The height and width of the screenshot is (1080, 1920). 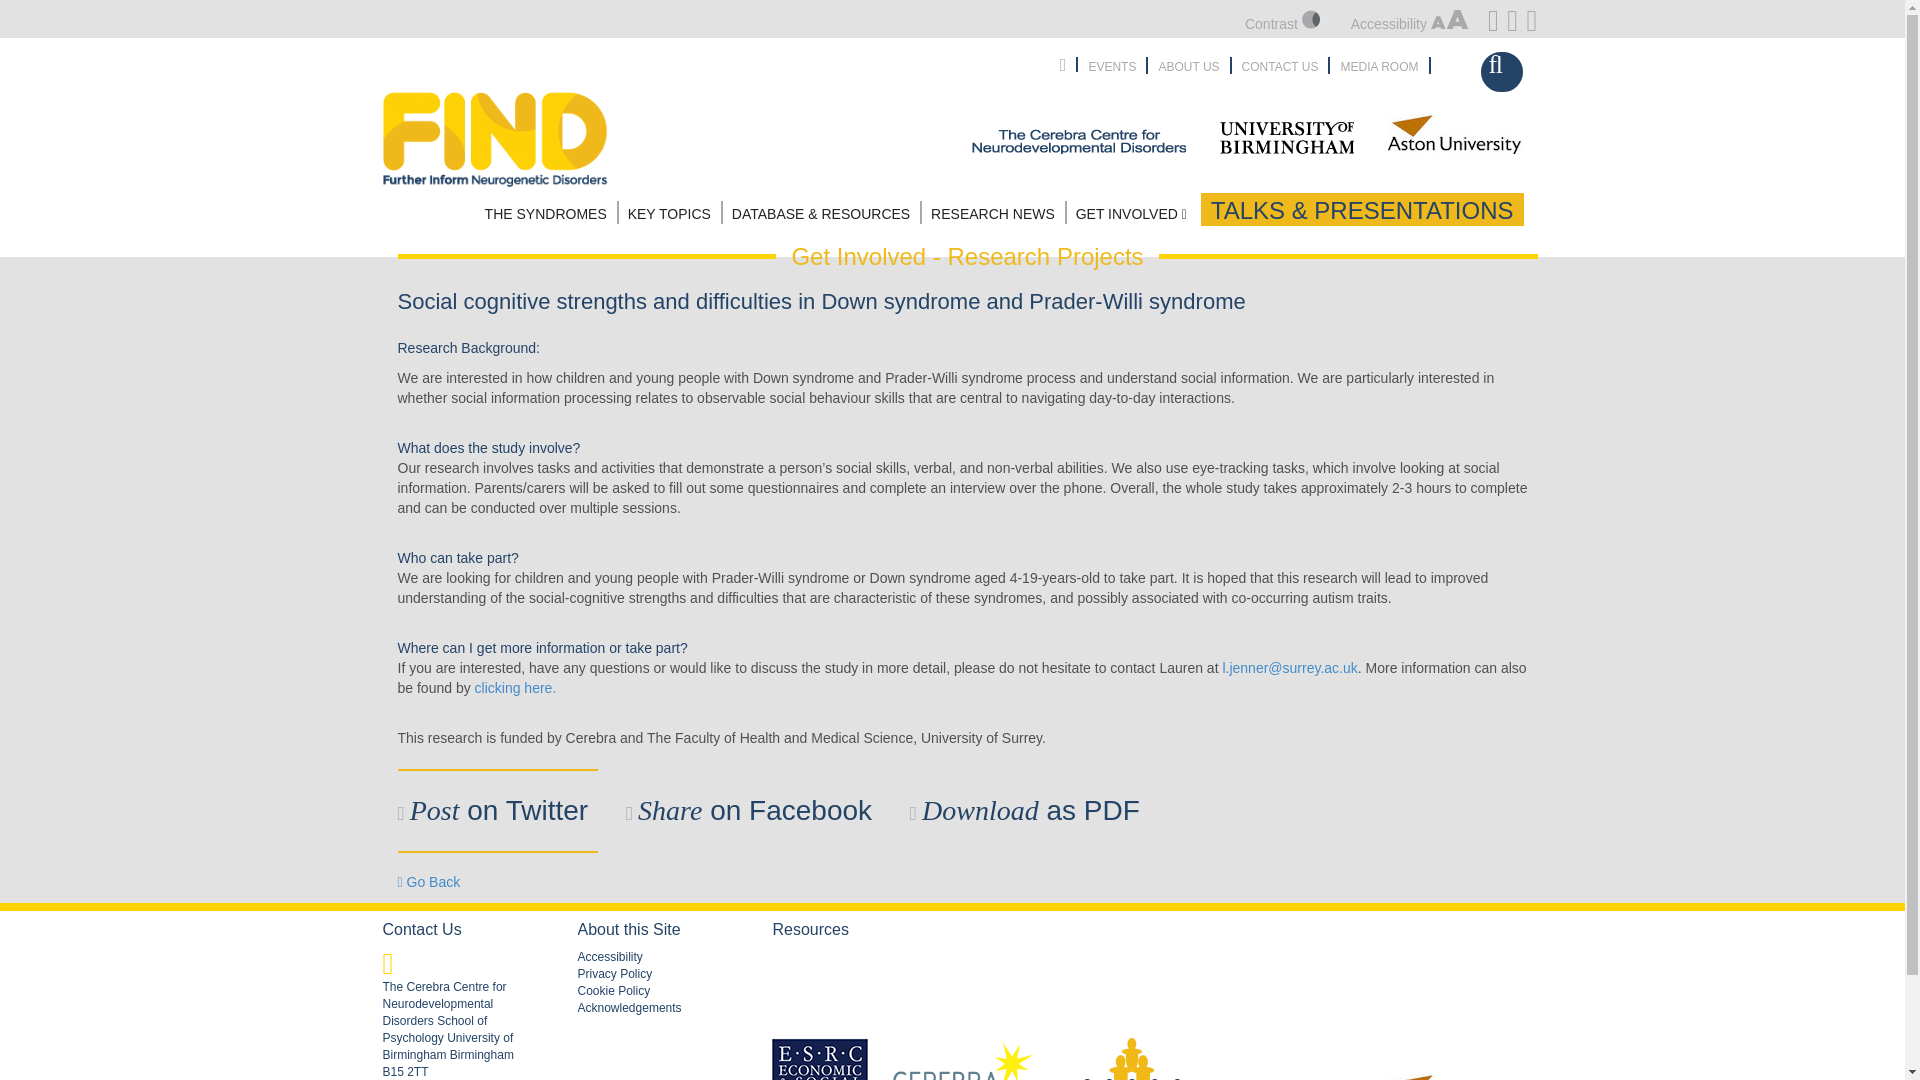 I want to click on MEDIA ROOM, so click(x=1379, y=64).